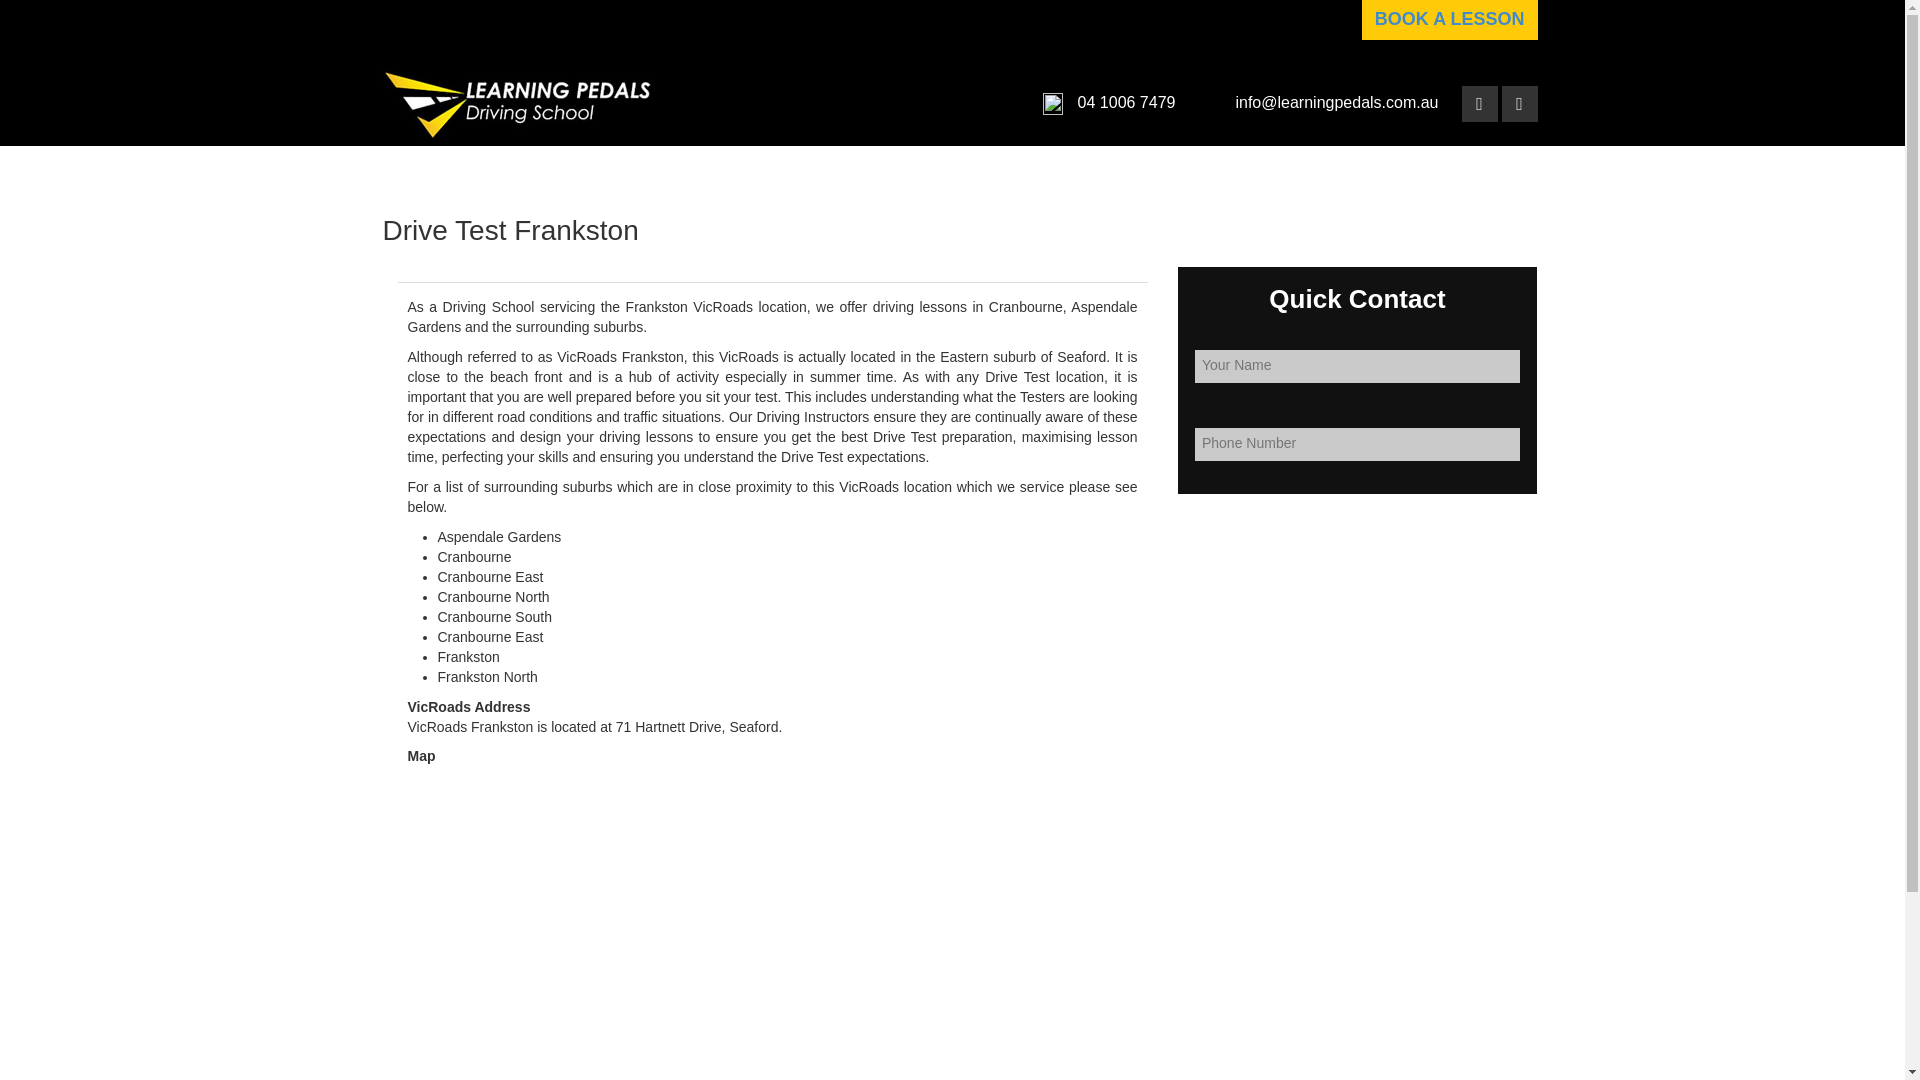 This screenshot has height=1080, width=1920. Describe the element at coordinates (1124, 102) in the screenshot. I see `04 1006 7479` at that location.